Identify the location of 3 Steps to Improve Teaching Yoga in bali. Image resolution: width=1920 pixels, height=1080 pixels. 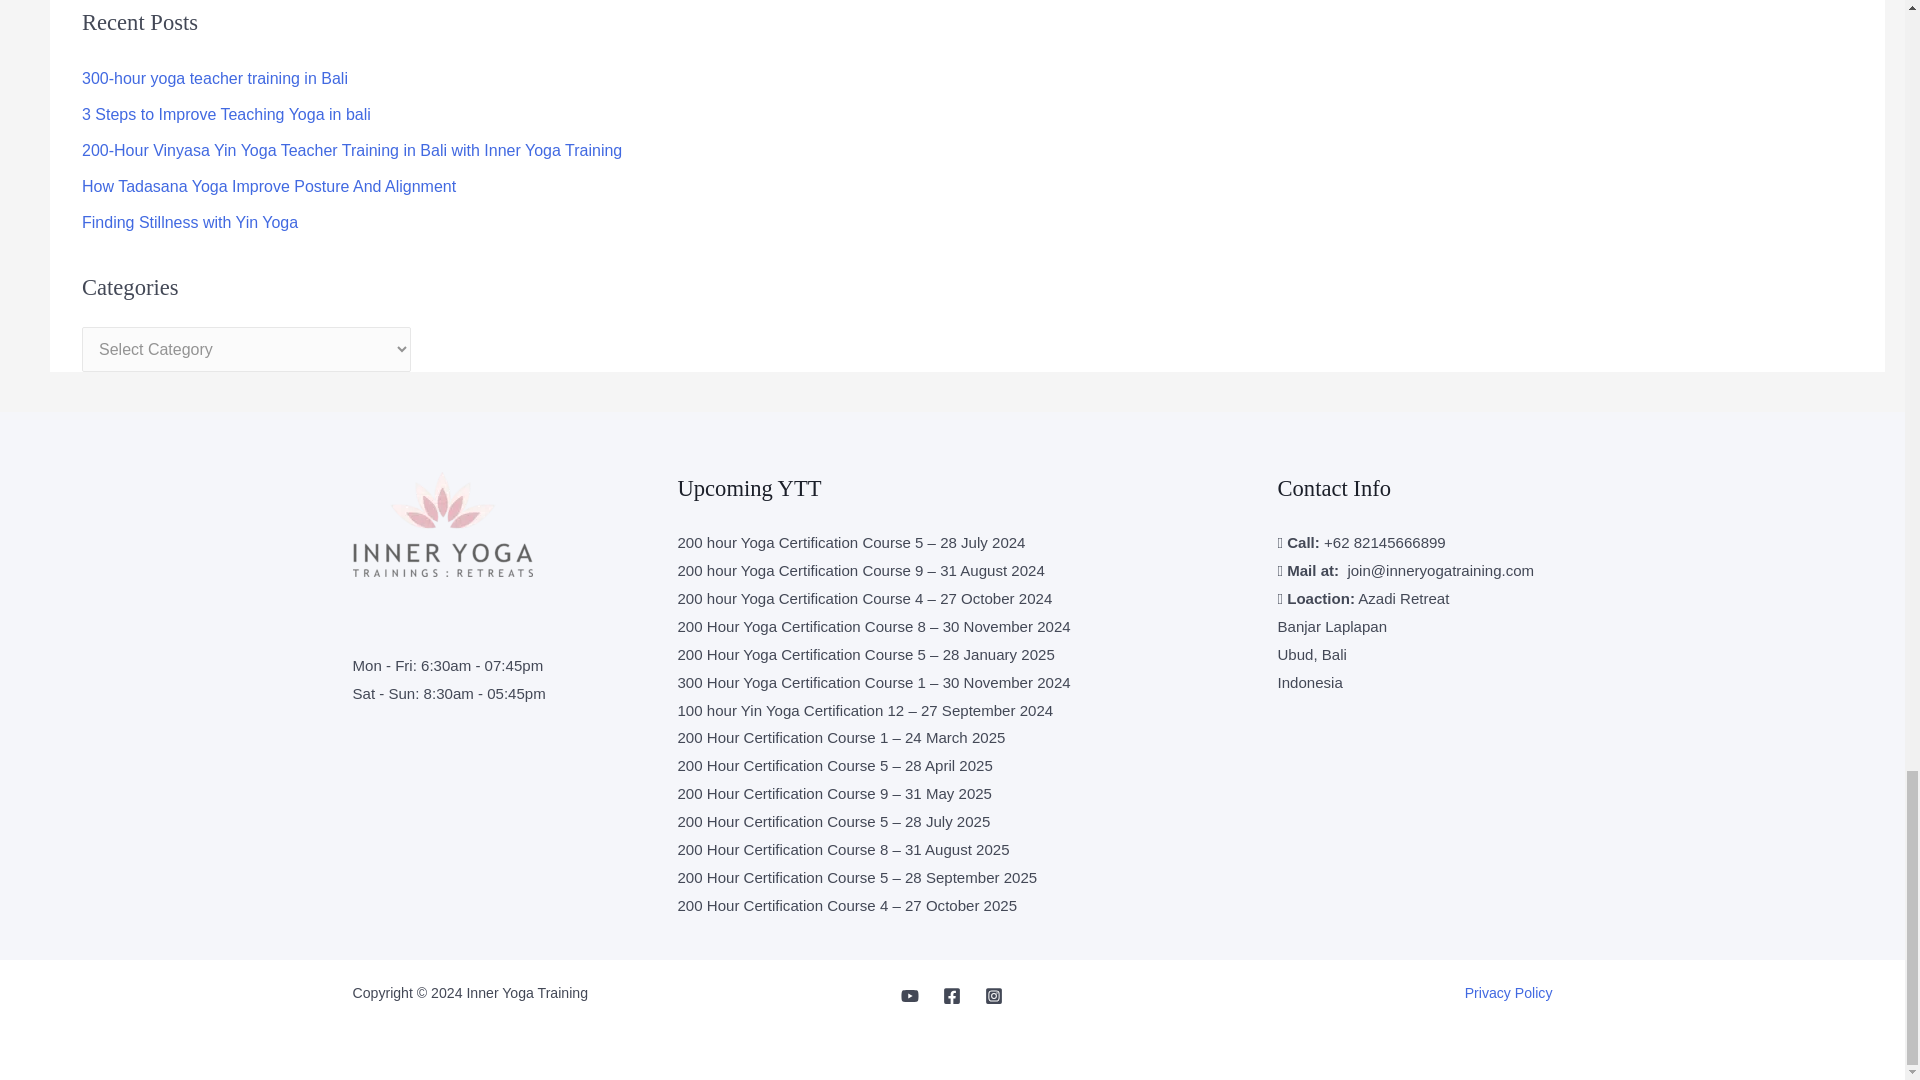
(226, 114).